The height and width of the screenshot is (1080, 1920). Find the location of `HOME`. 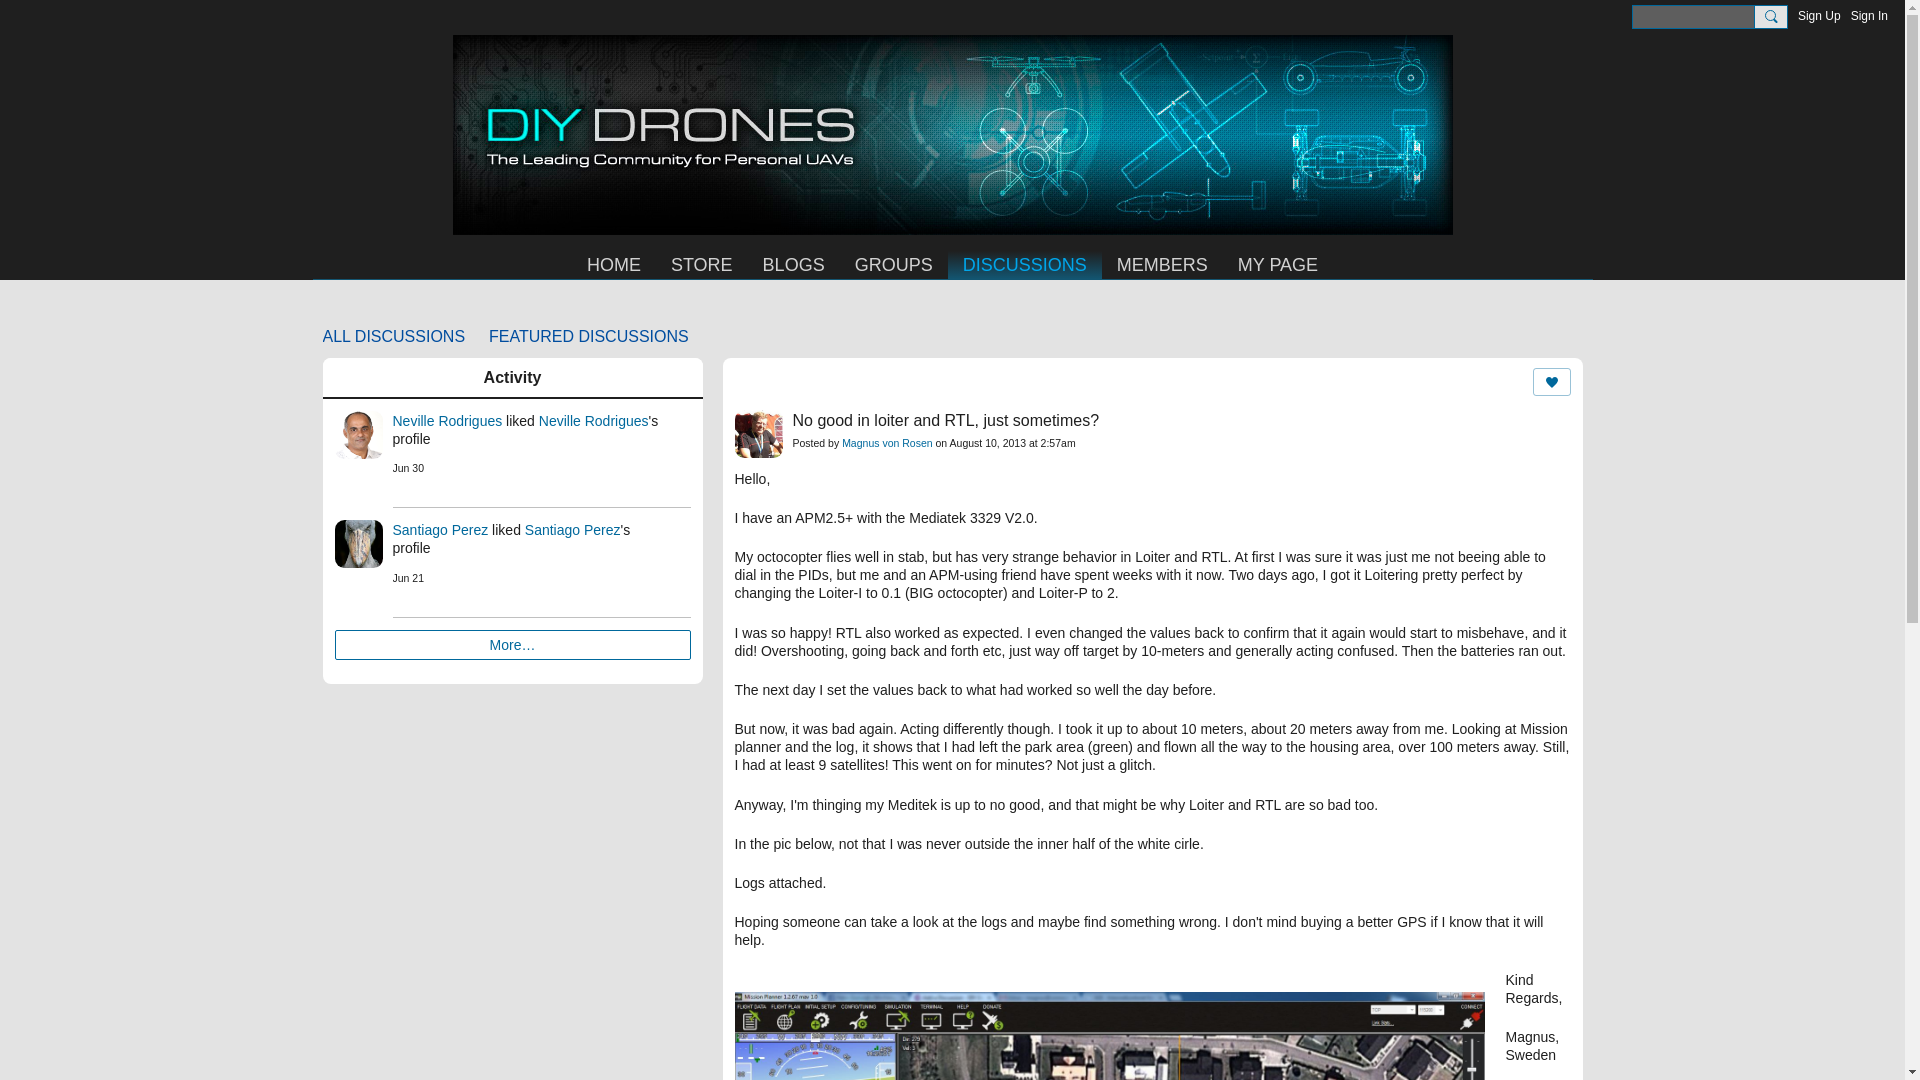

HOME is located at coordinates (614, 264).